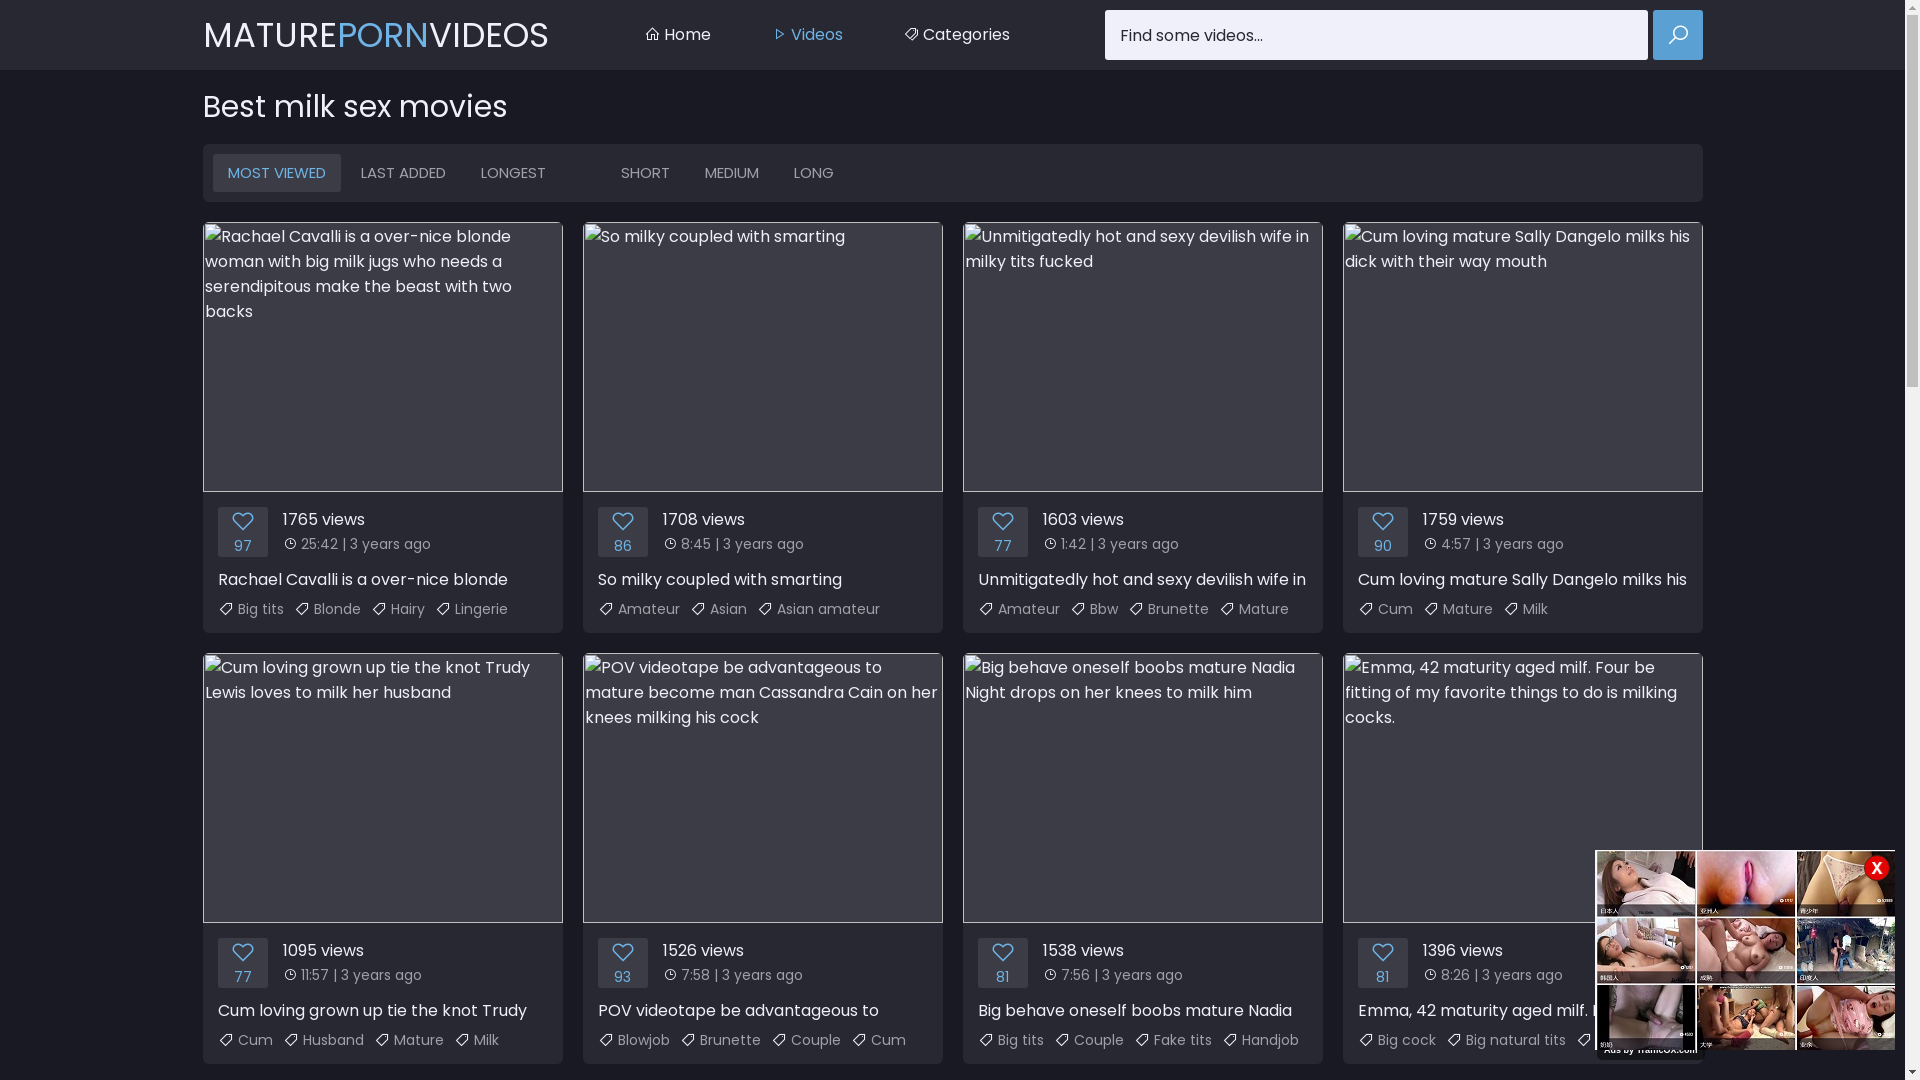 The height and width of the screenshot is (1080, 1920). I want to click on Mature, so click(1253, 609).